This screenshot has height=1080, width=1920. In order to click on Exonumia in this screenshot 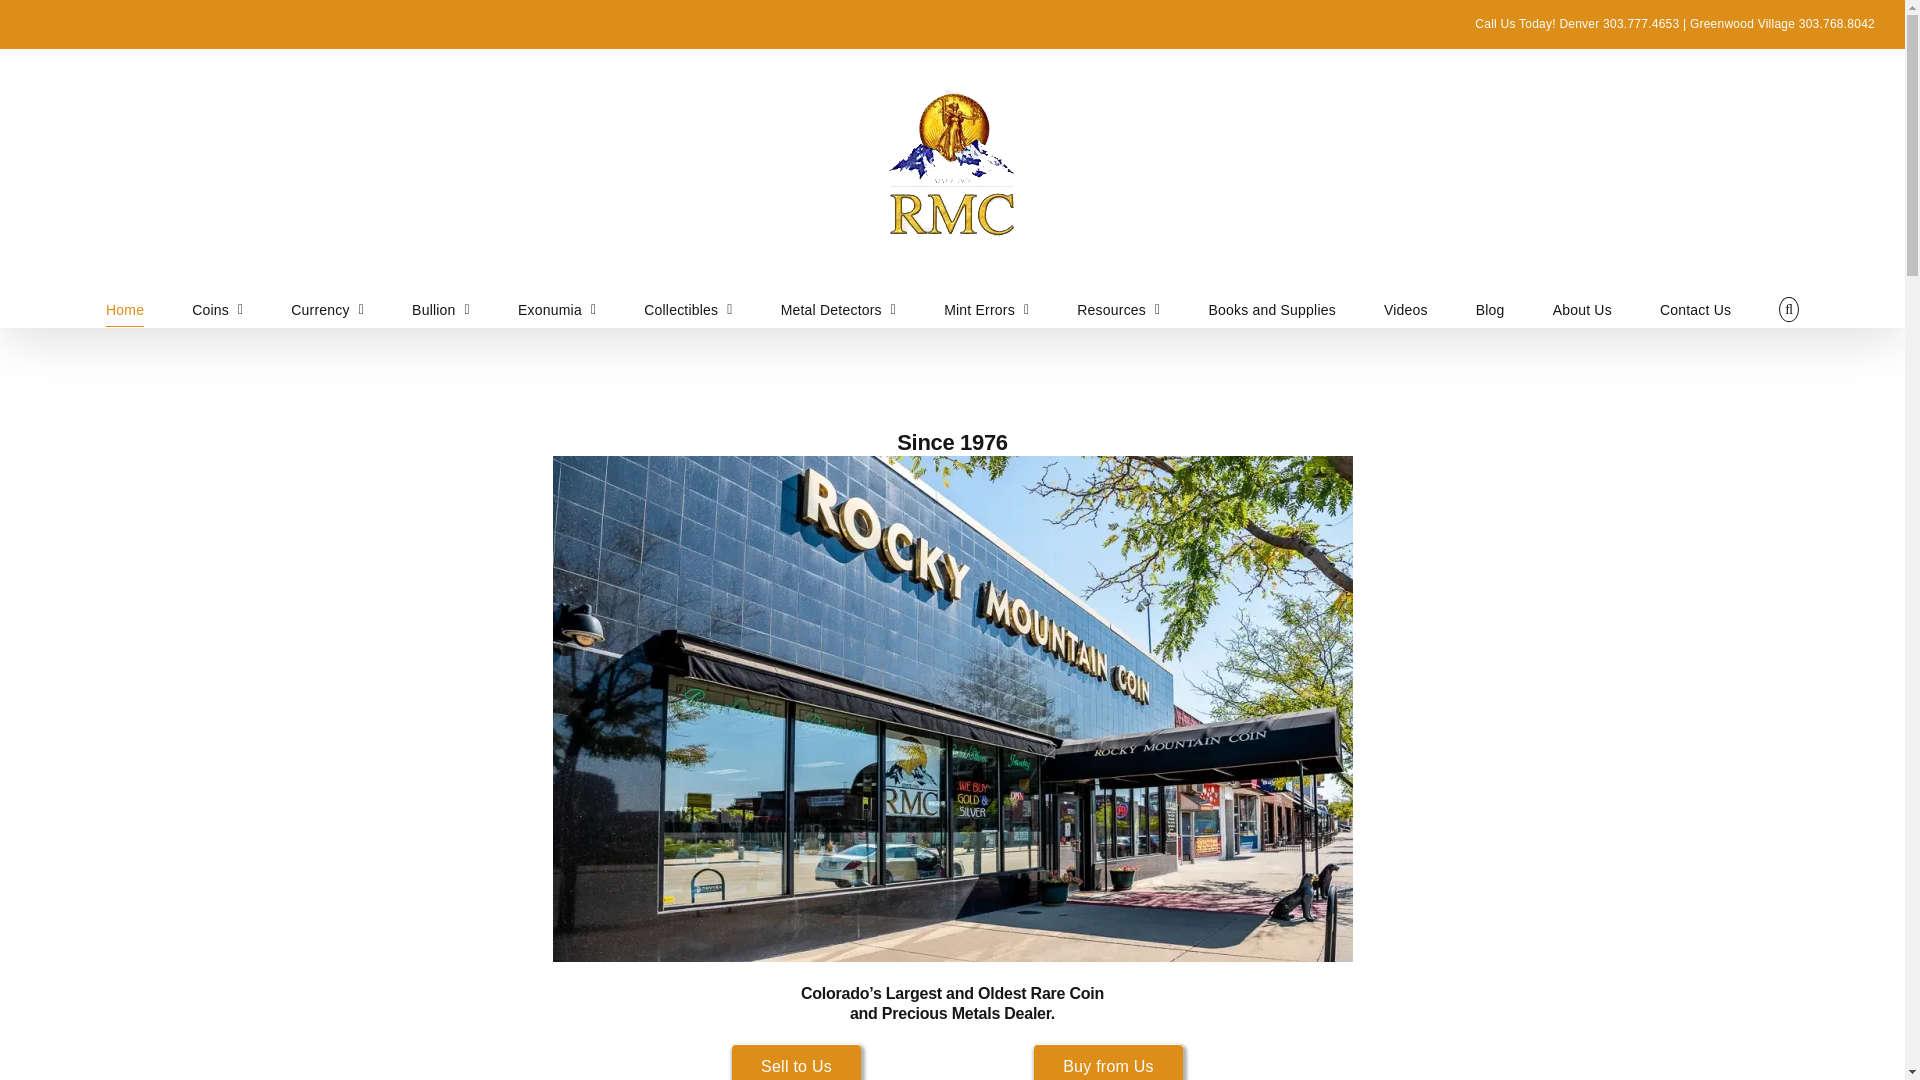, I will do `click(556, 309)`.